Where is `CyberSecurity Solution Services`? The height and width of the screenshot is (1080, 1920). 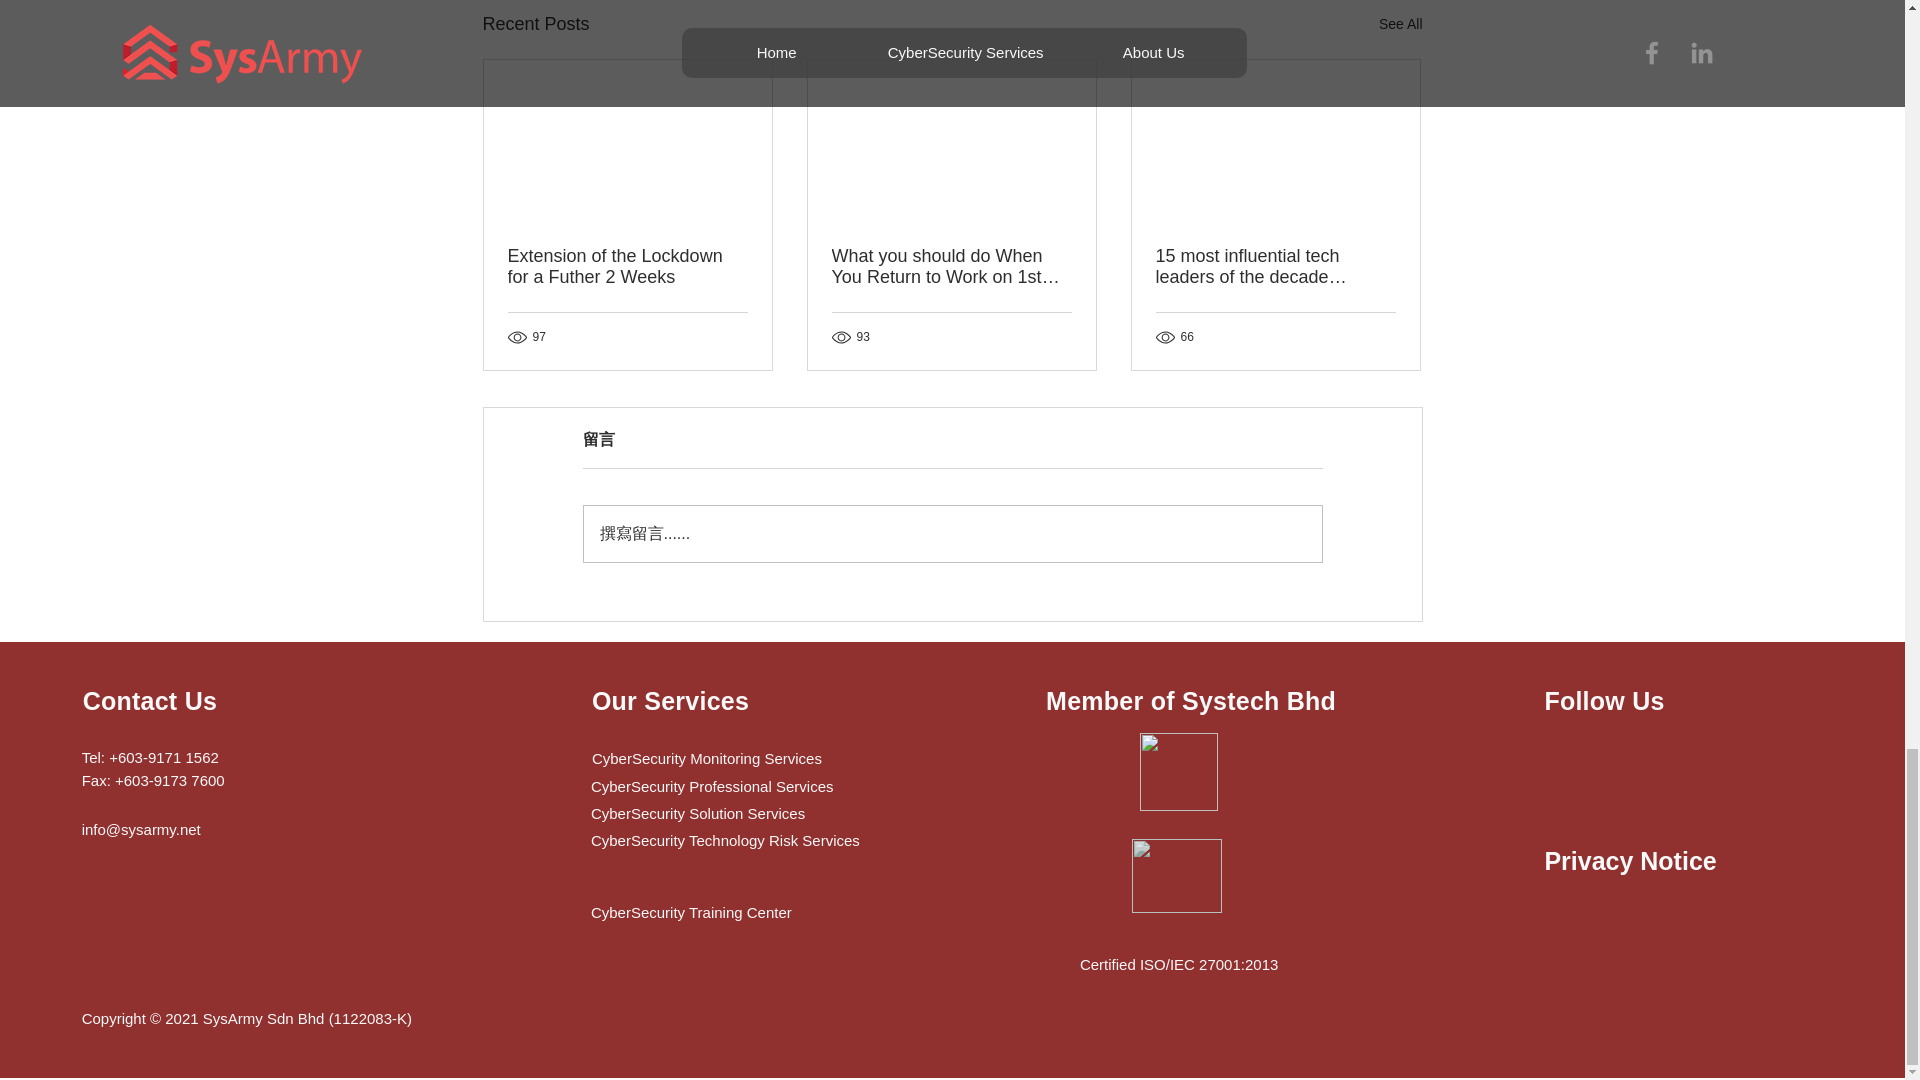 CyberSecurity Solution Services is located at coordinates (732, 813).